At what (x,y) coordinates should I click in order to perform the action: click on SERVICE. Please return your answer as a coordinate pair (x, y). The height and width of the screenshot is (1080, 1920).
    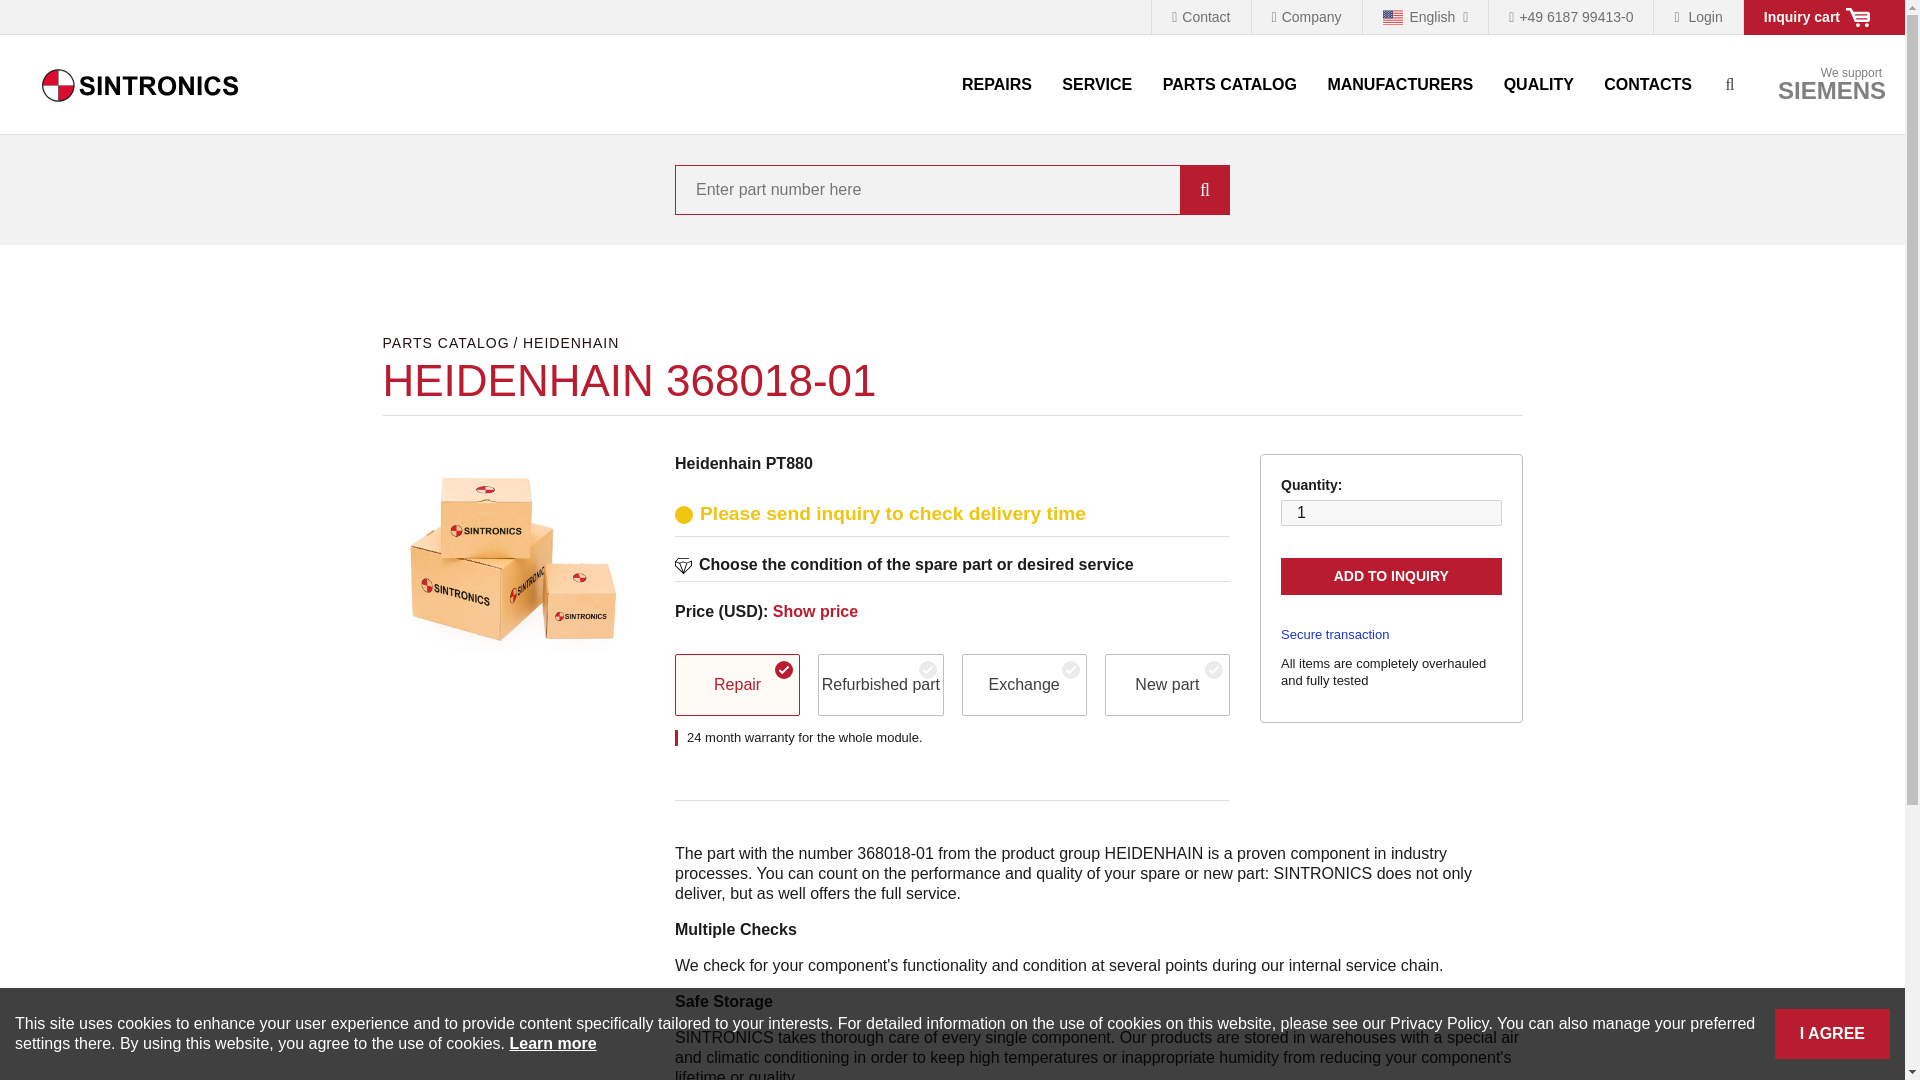
    Looking at the image, I should click on (450, 344).